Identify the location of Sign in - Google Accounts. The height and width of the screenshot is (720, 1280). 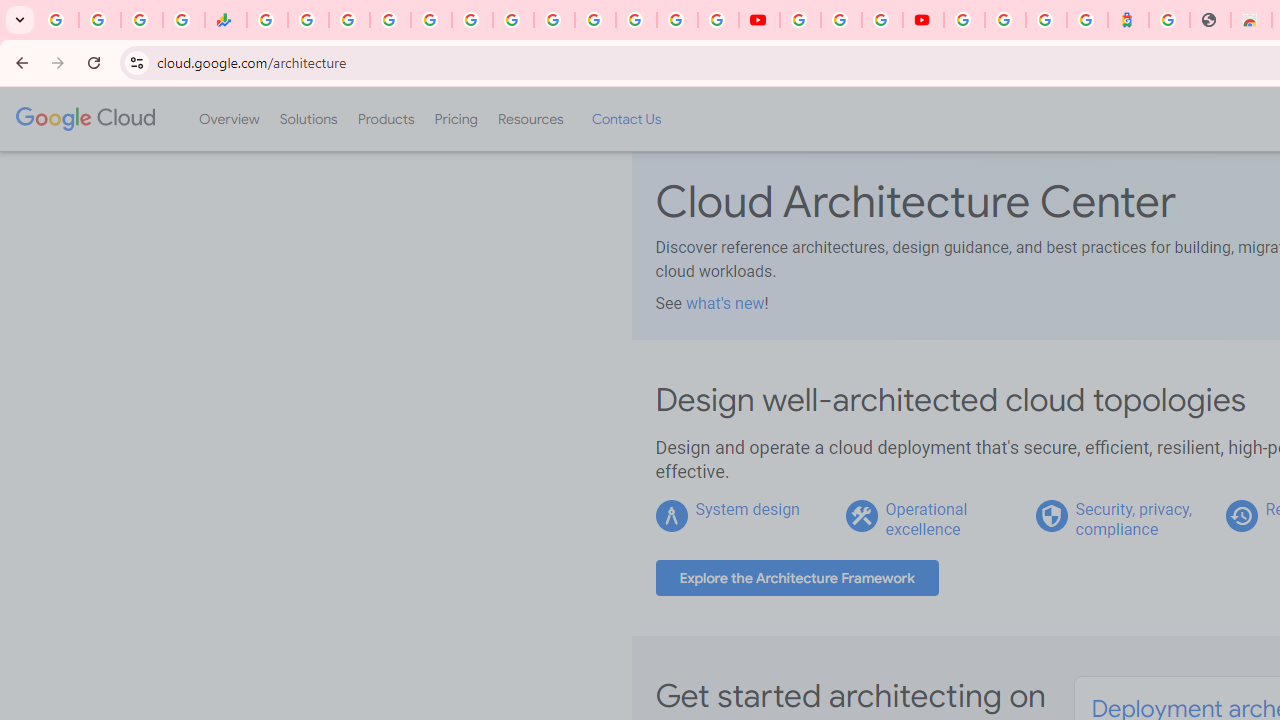
(594, 20).